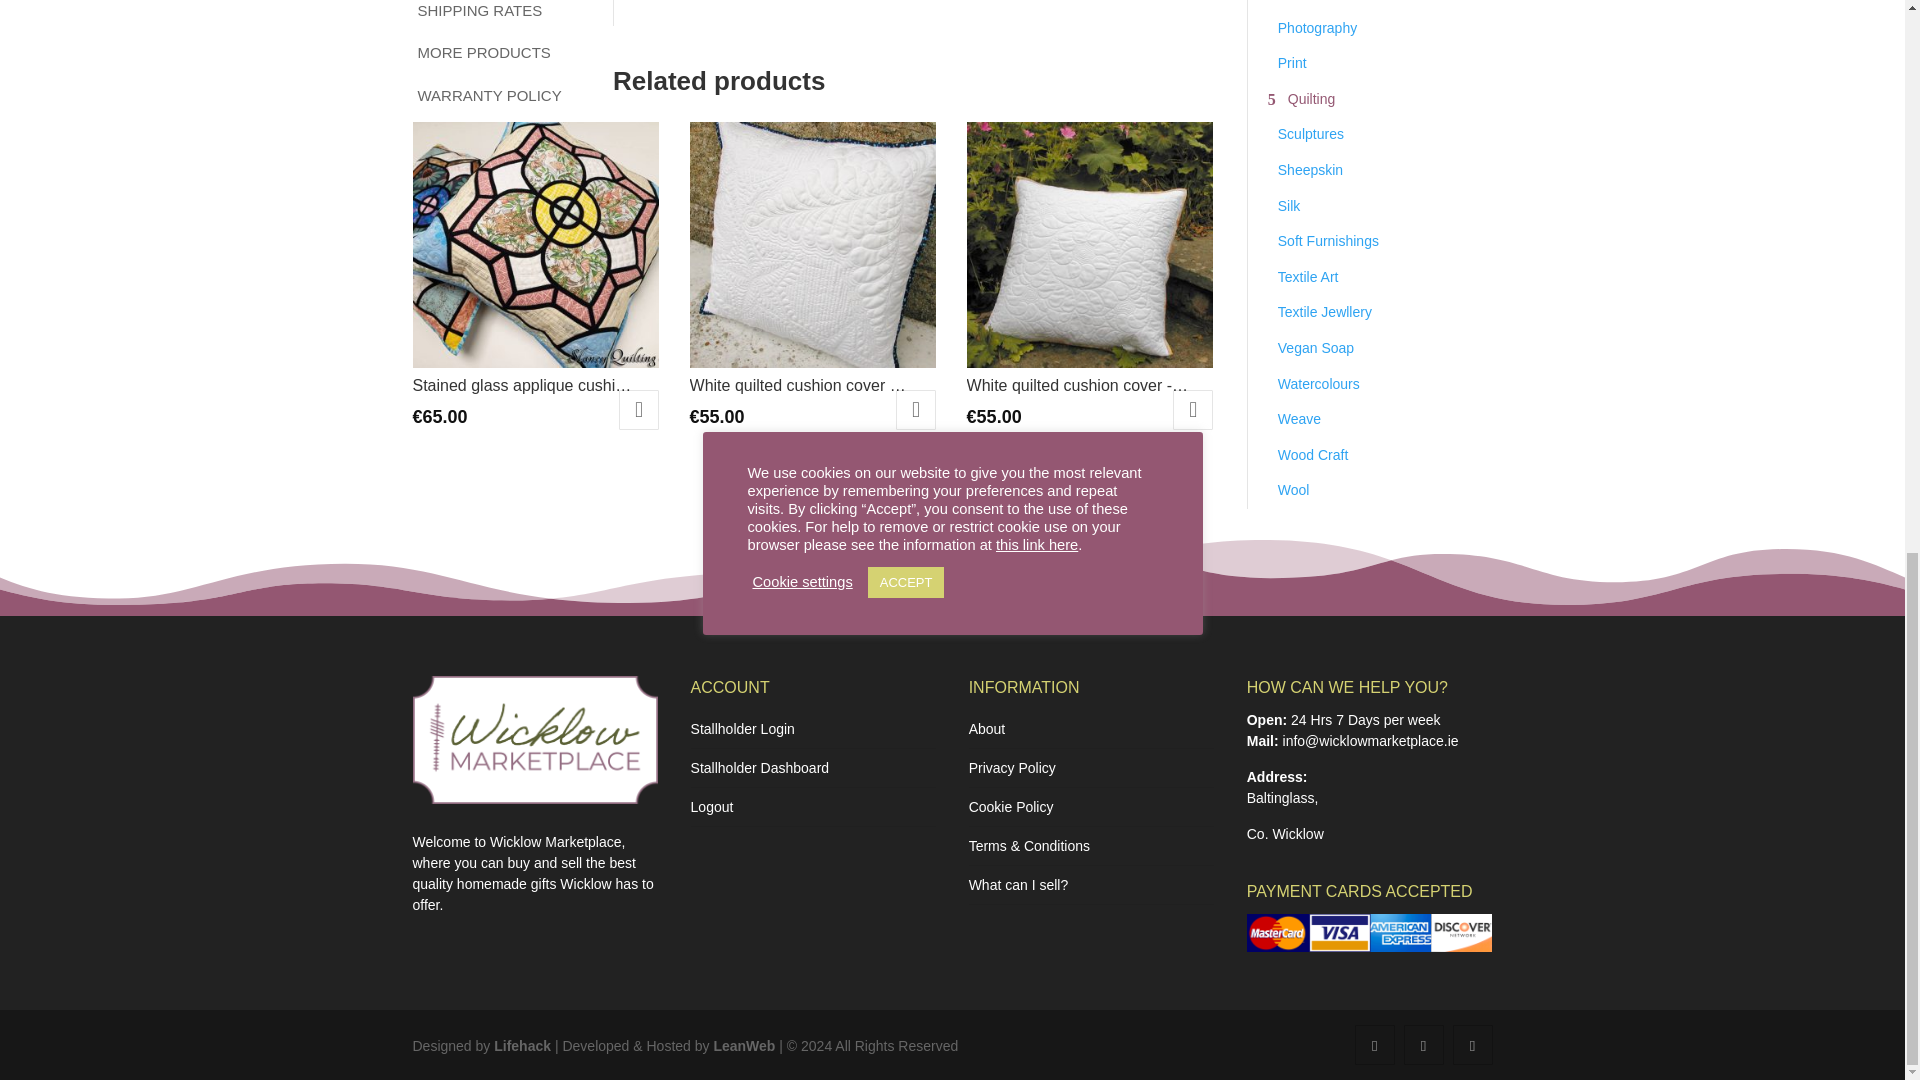  I want to click on Payment accept, so click(1370, 932).